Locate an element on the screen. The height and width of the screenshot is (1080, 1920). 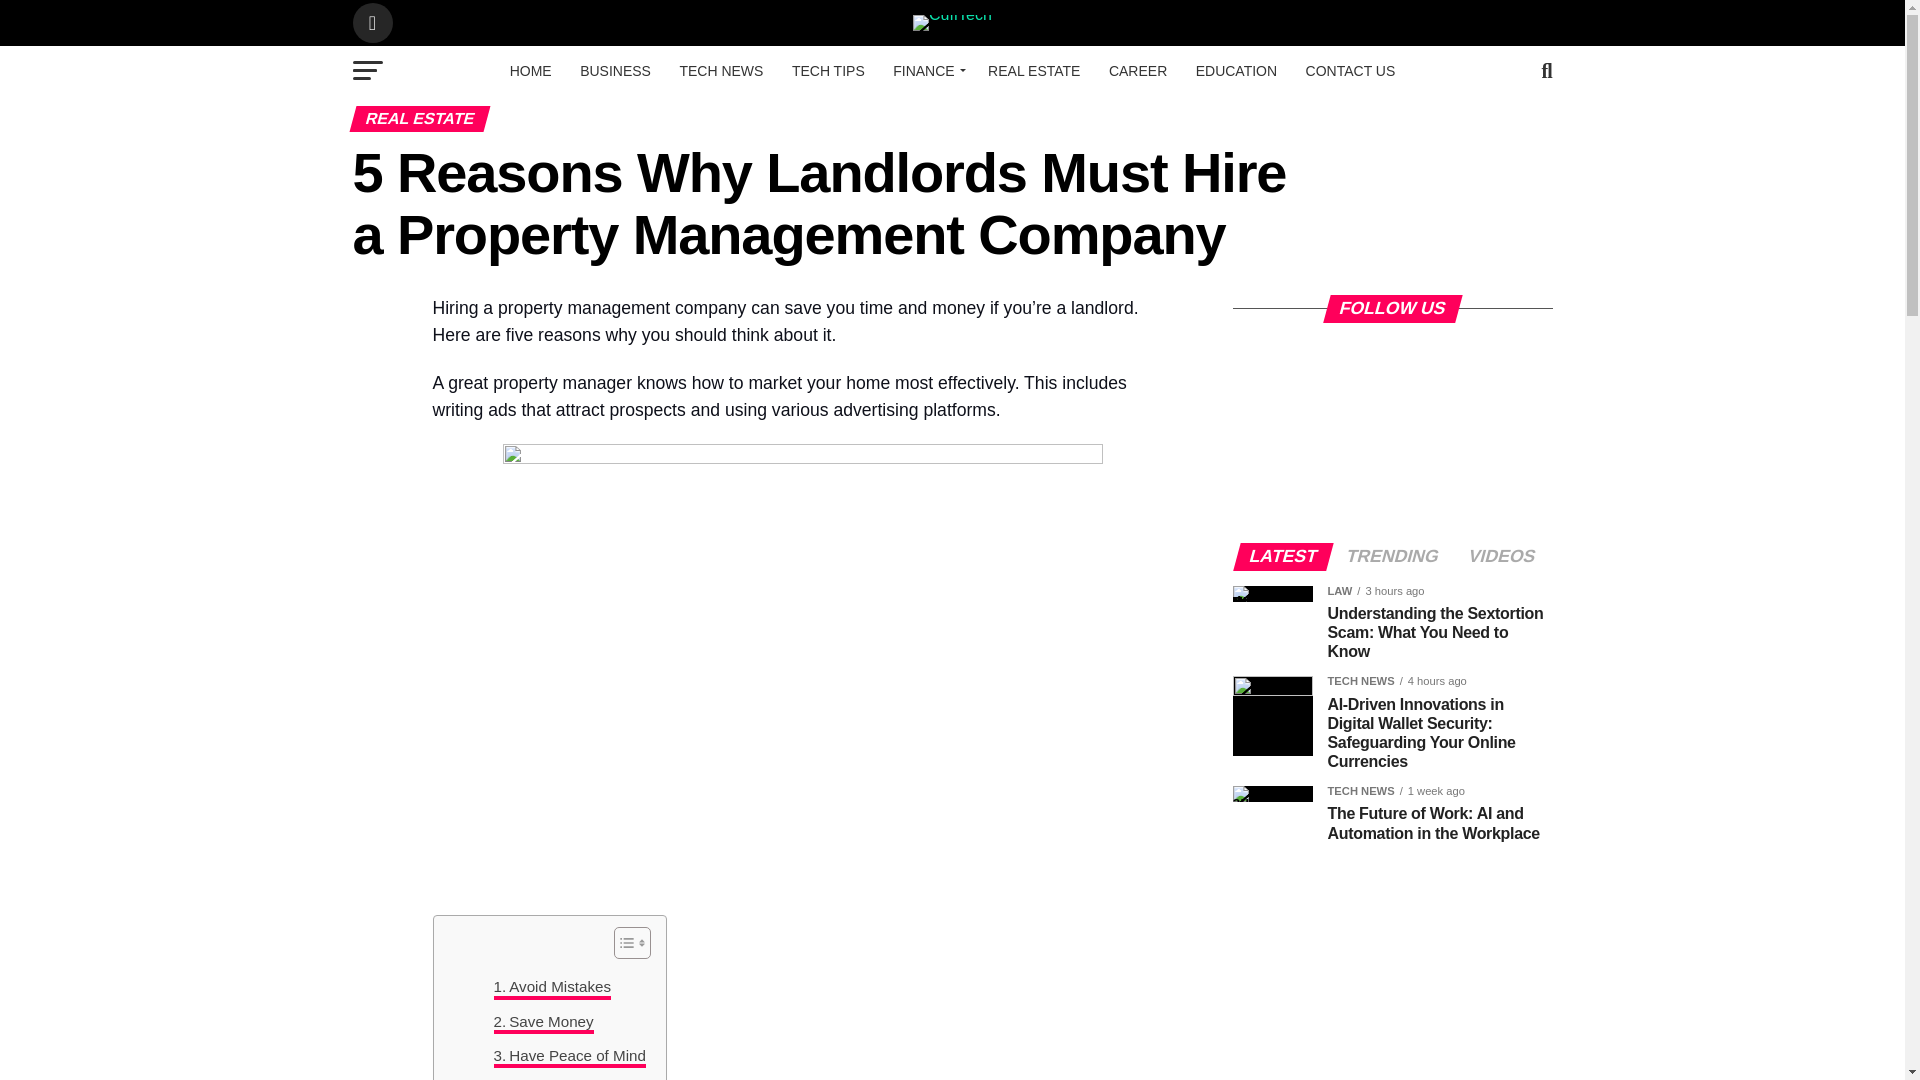
BUSINESS is located at coordinates (615, 71).